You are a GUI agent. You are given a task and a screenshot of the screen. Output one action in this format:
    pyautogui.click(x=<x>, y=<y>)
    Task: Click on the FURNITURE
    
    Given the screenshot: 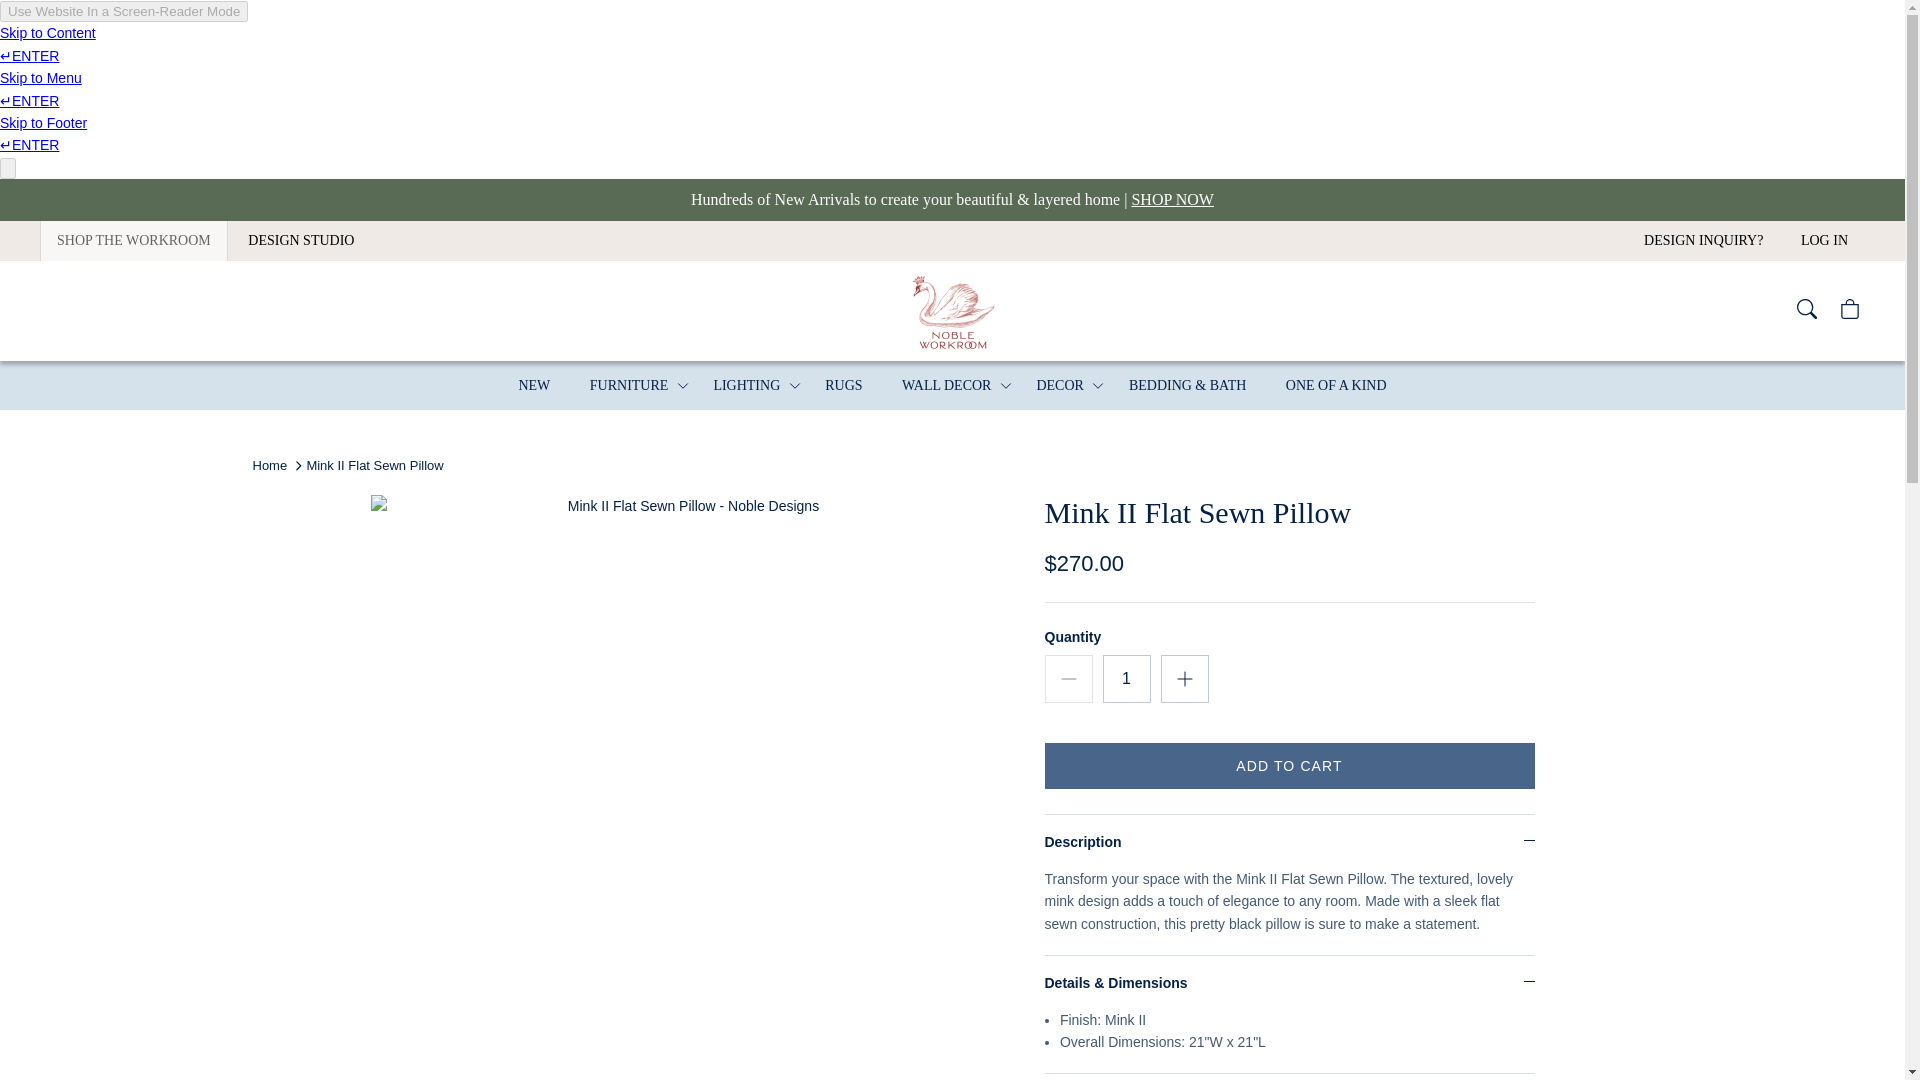 What is the action you would take?
    pyautogui.click(x=630, y=385)
    